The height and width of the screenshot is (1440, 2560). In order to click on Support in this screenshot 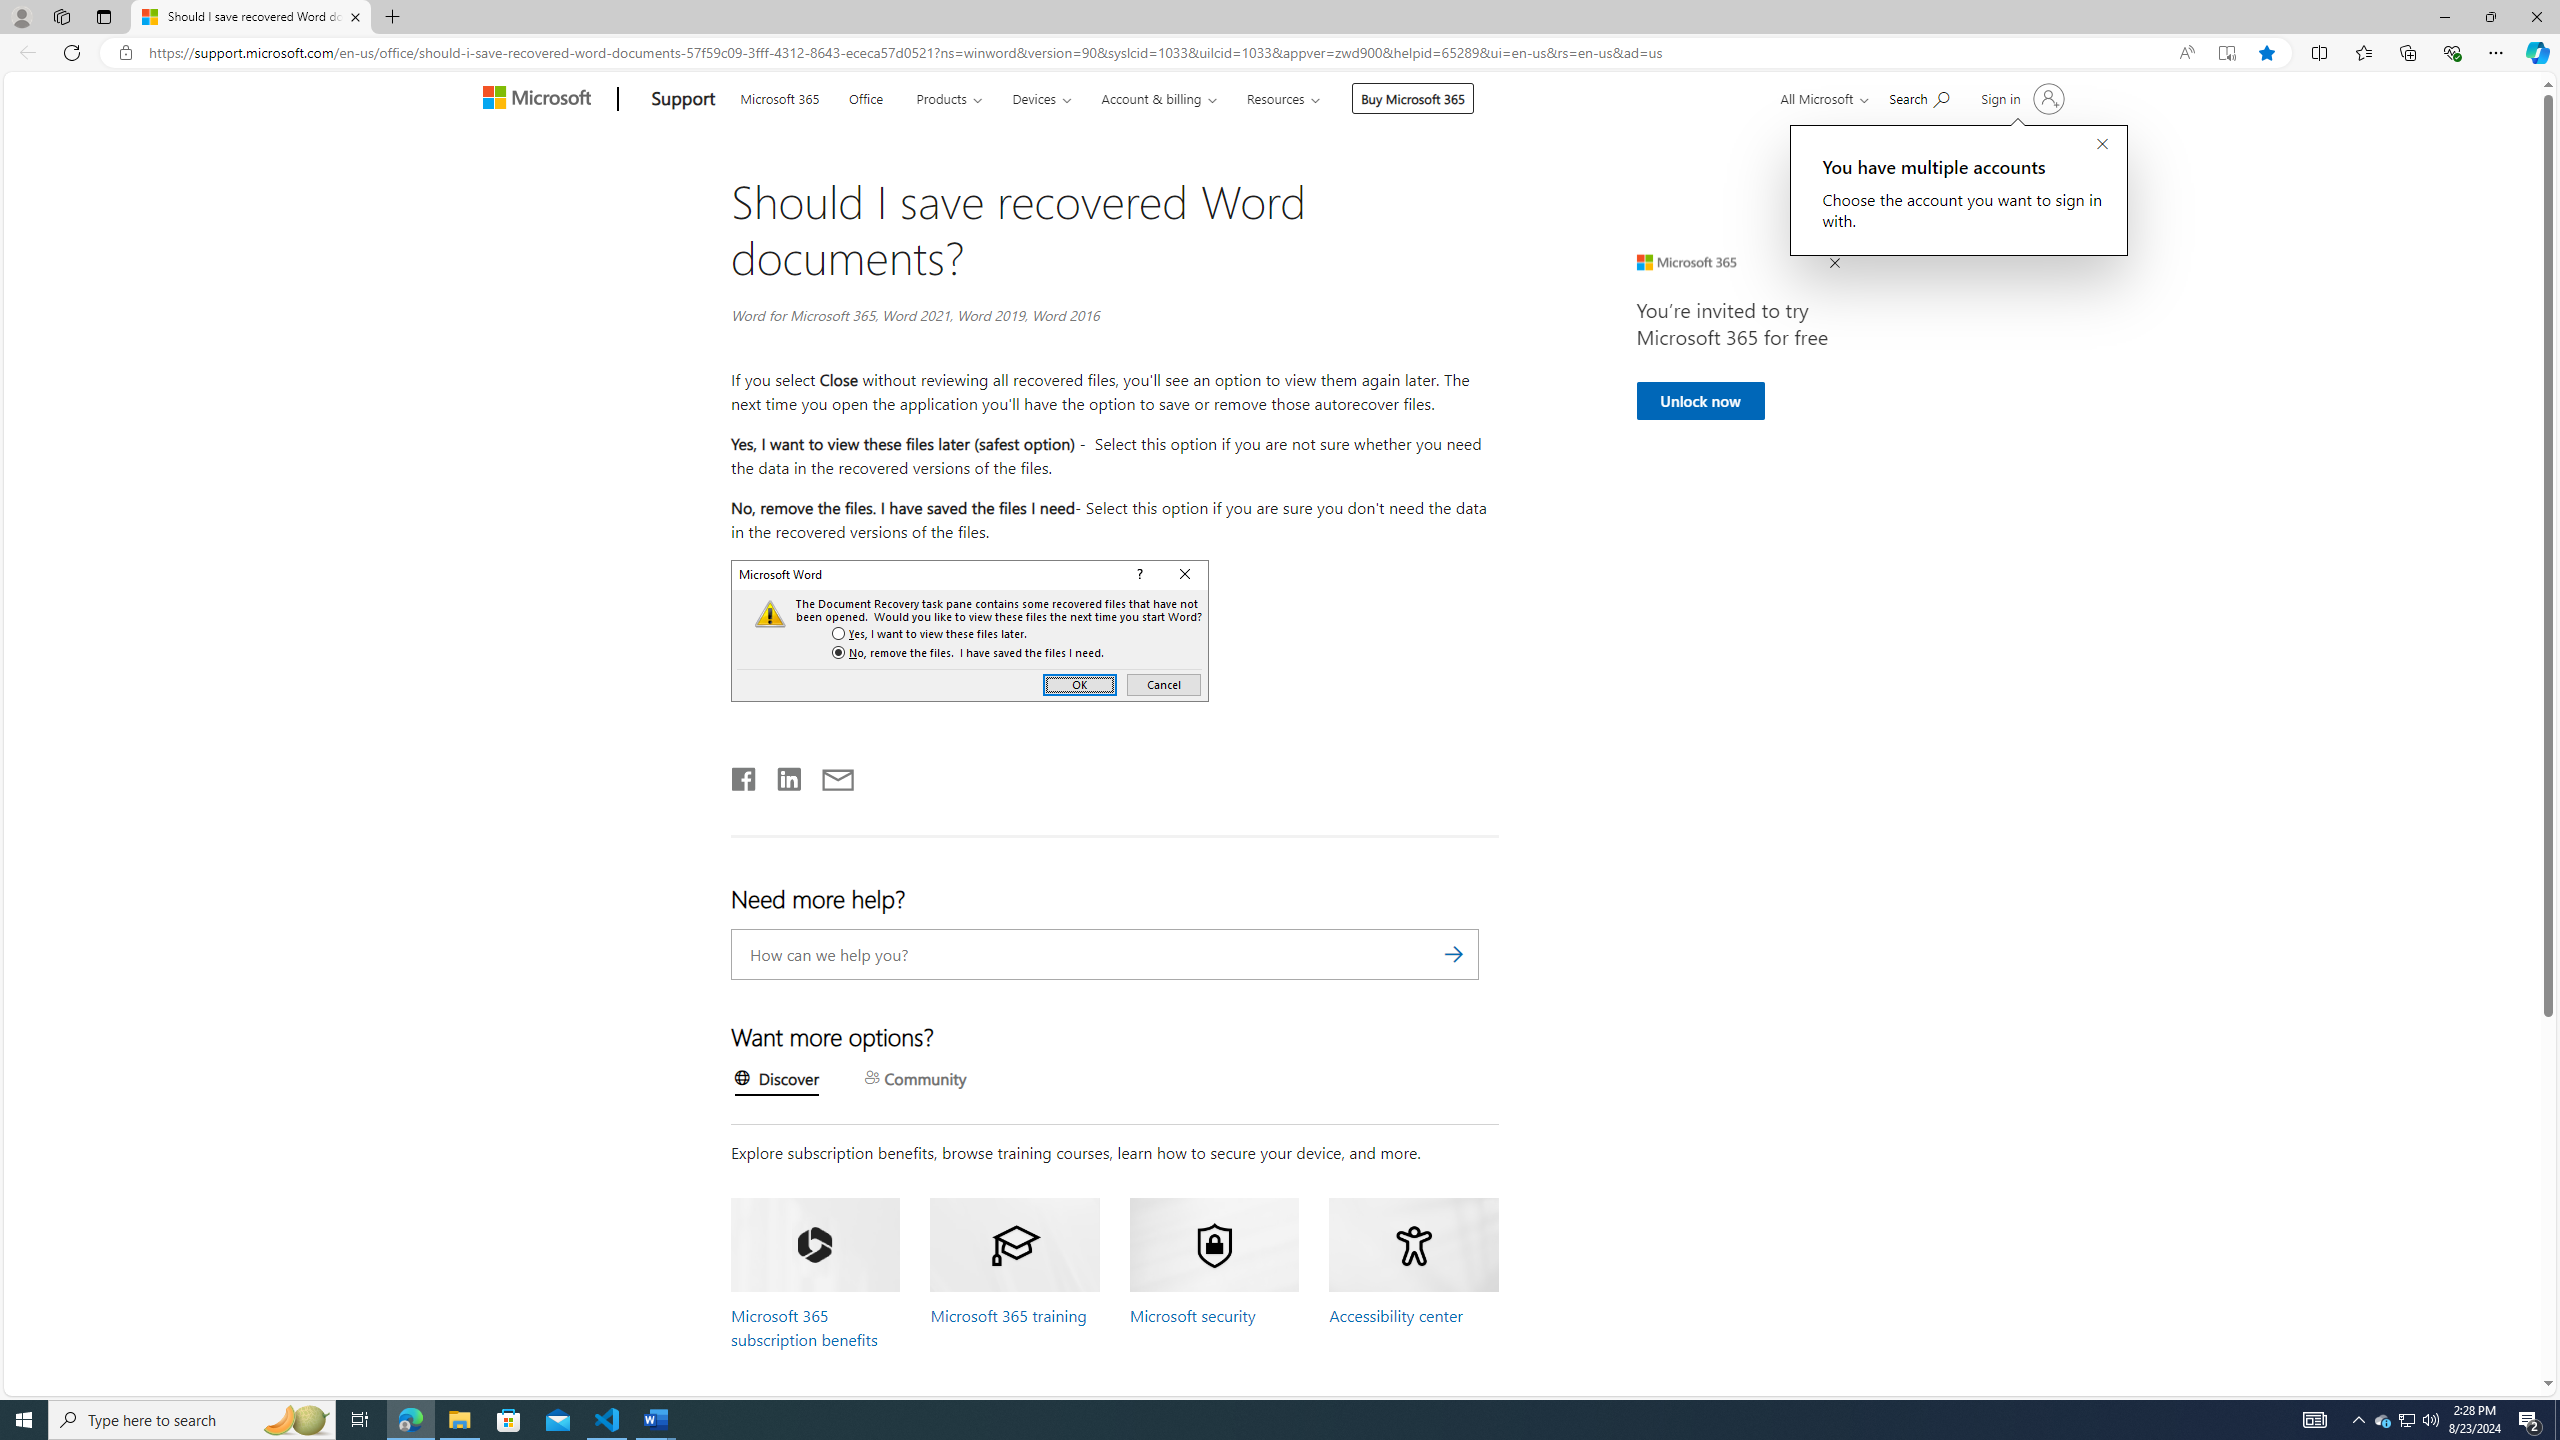, I will do `click(684, 100)`.